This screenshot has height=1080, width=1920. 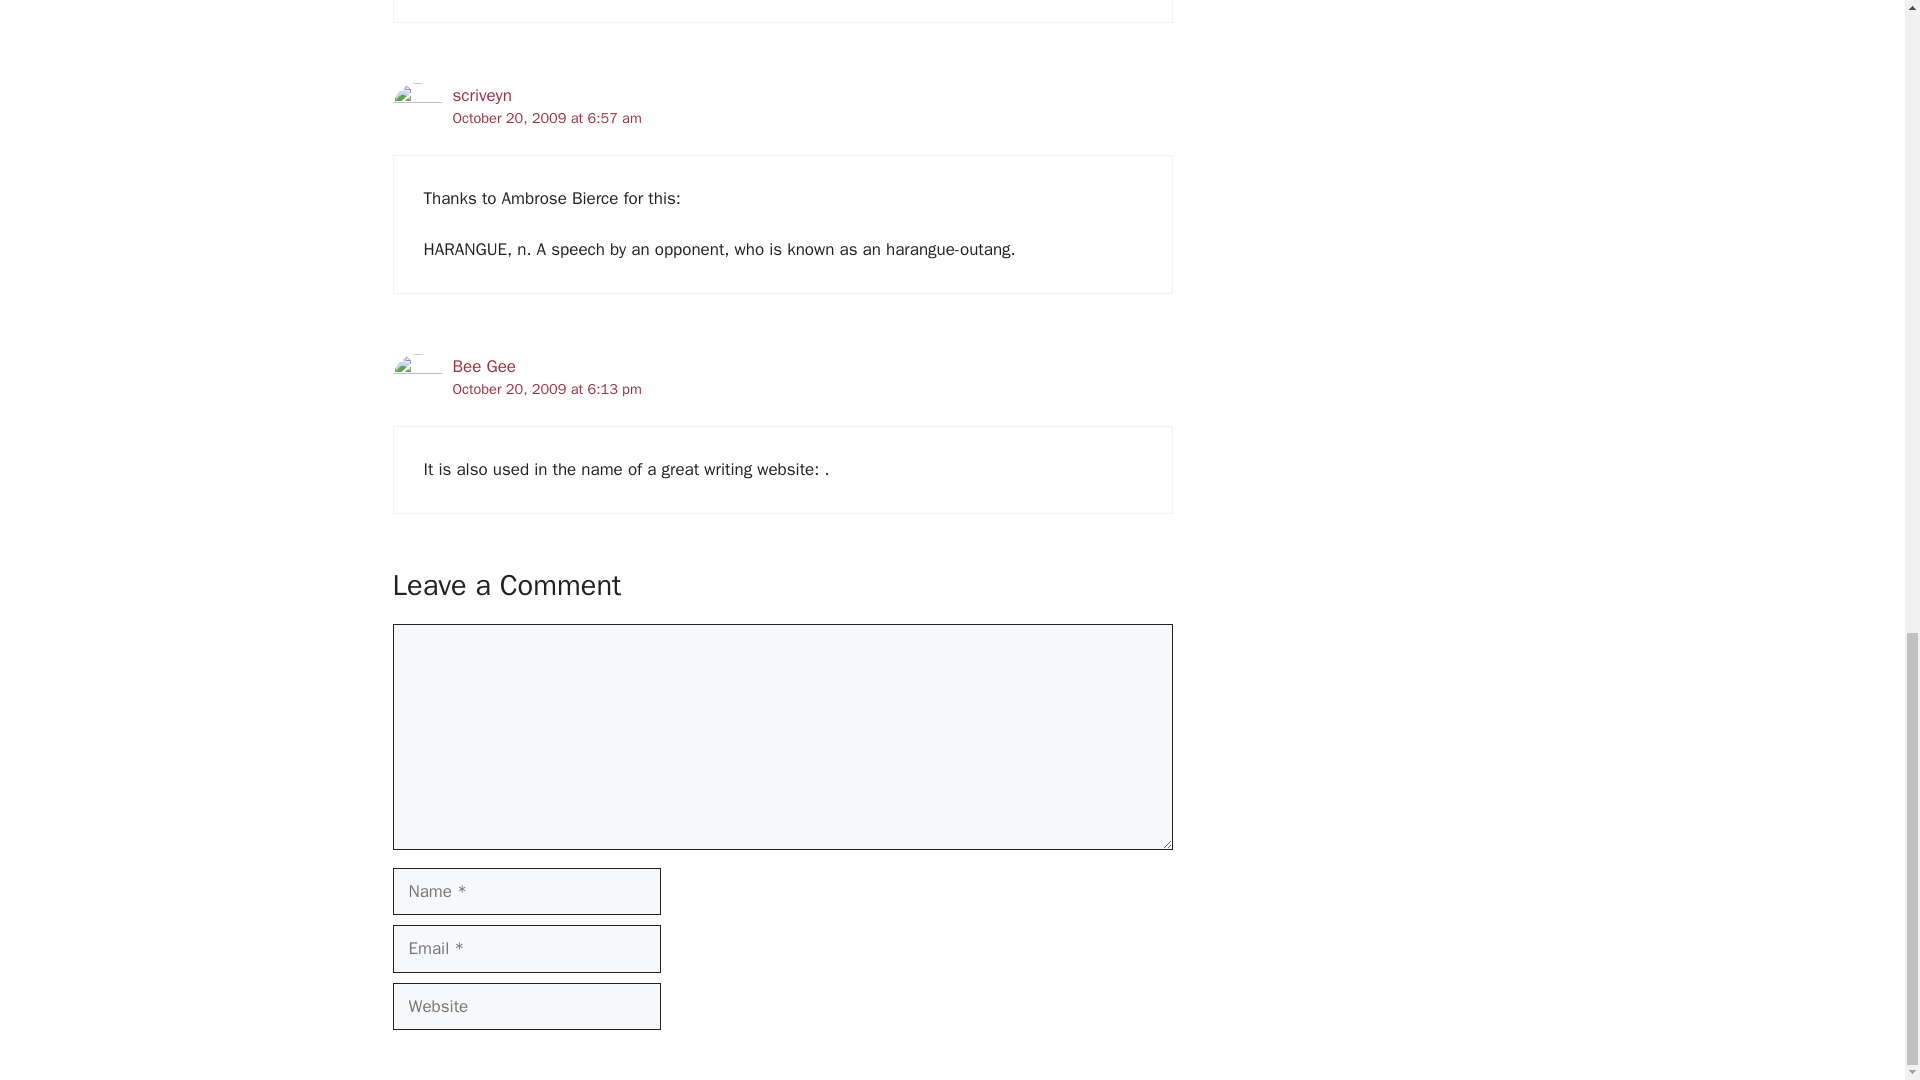 I want to click on October 20, 2009 at 6:57 am, so click(x=546, y=118).